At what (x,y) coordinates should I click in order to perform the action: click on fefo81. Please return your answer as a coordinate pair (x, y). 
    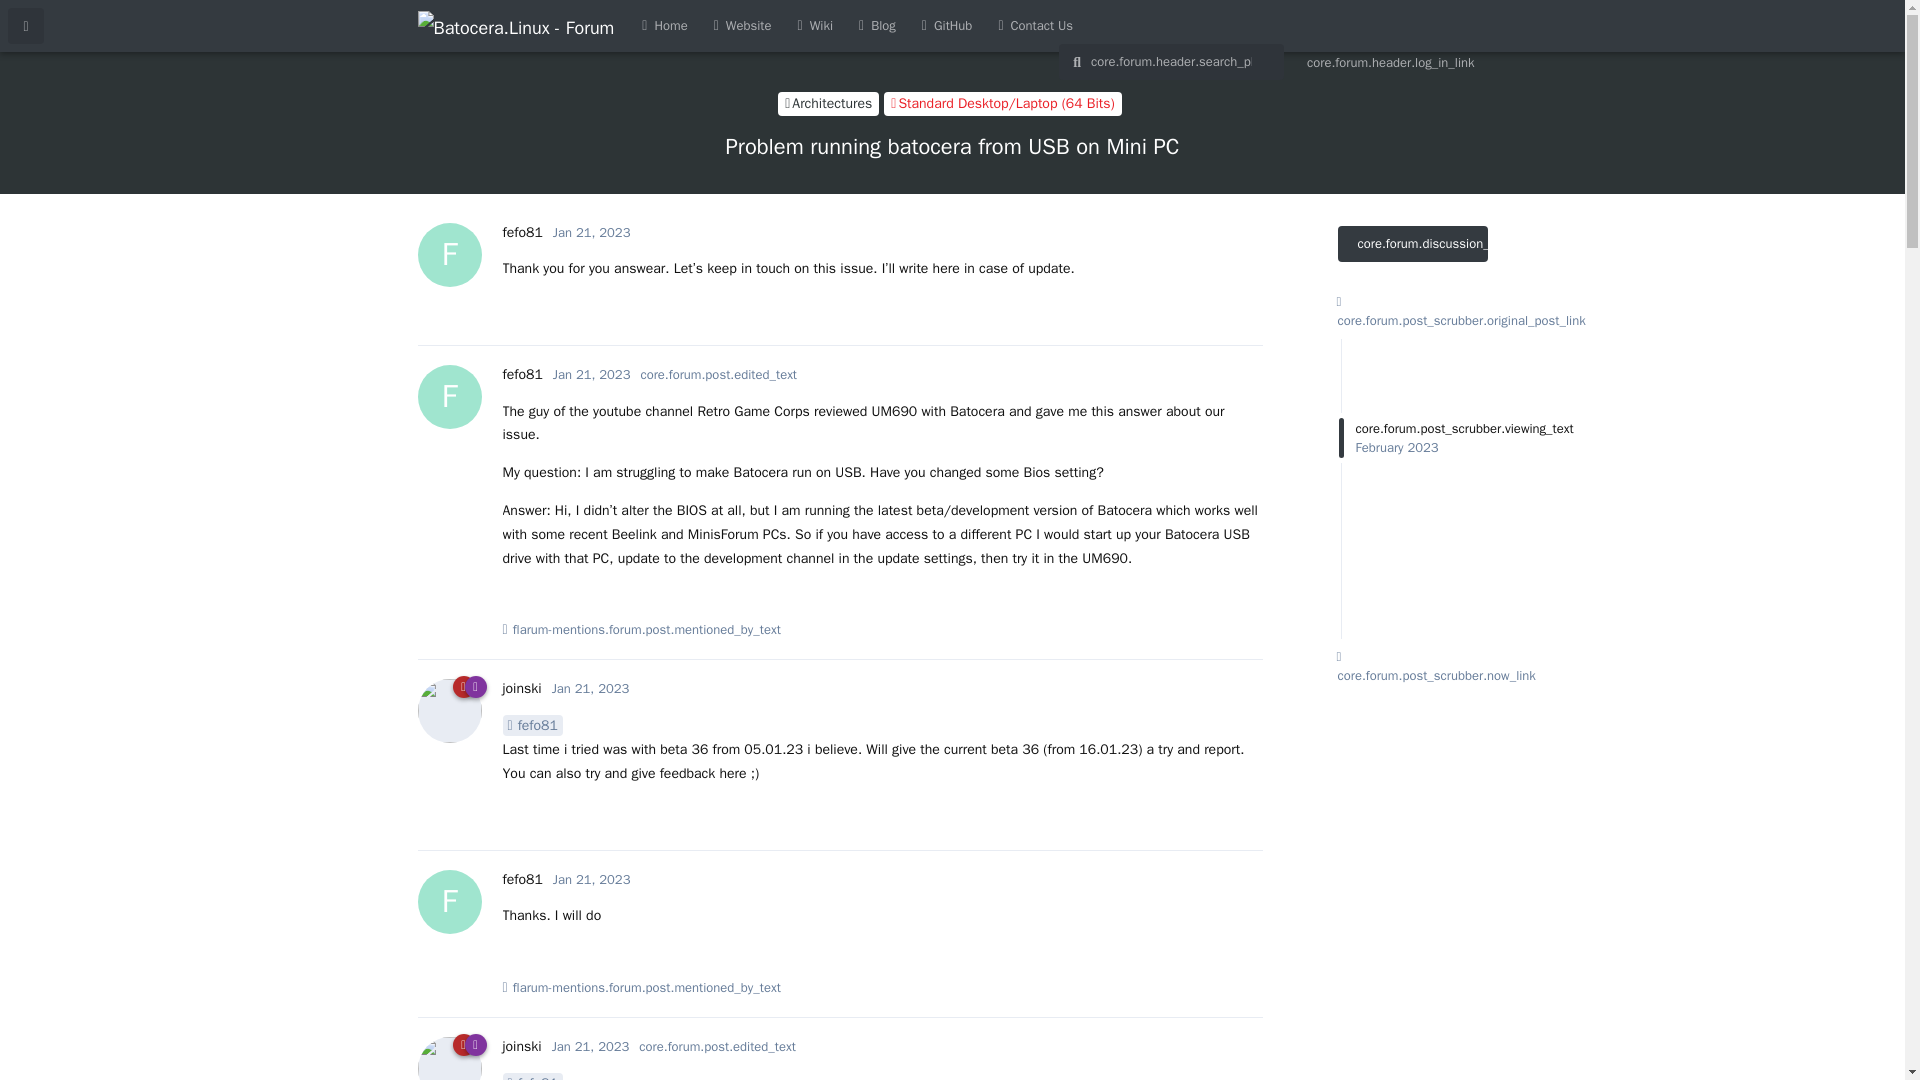
    Looking at the image, I should click on (1035, 26).